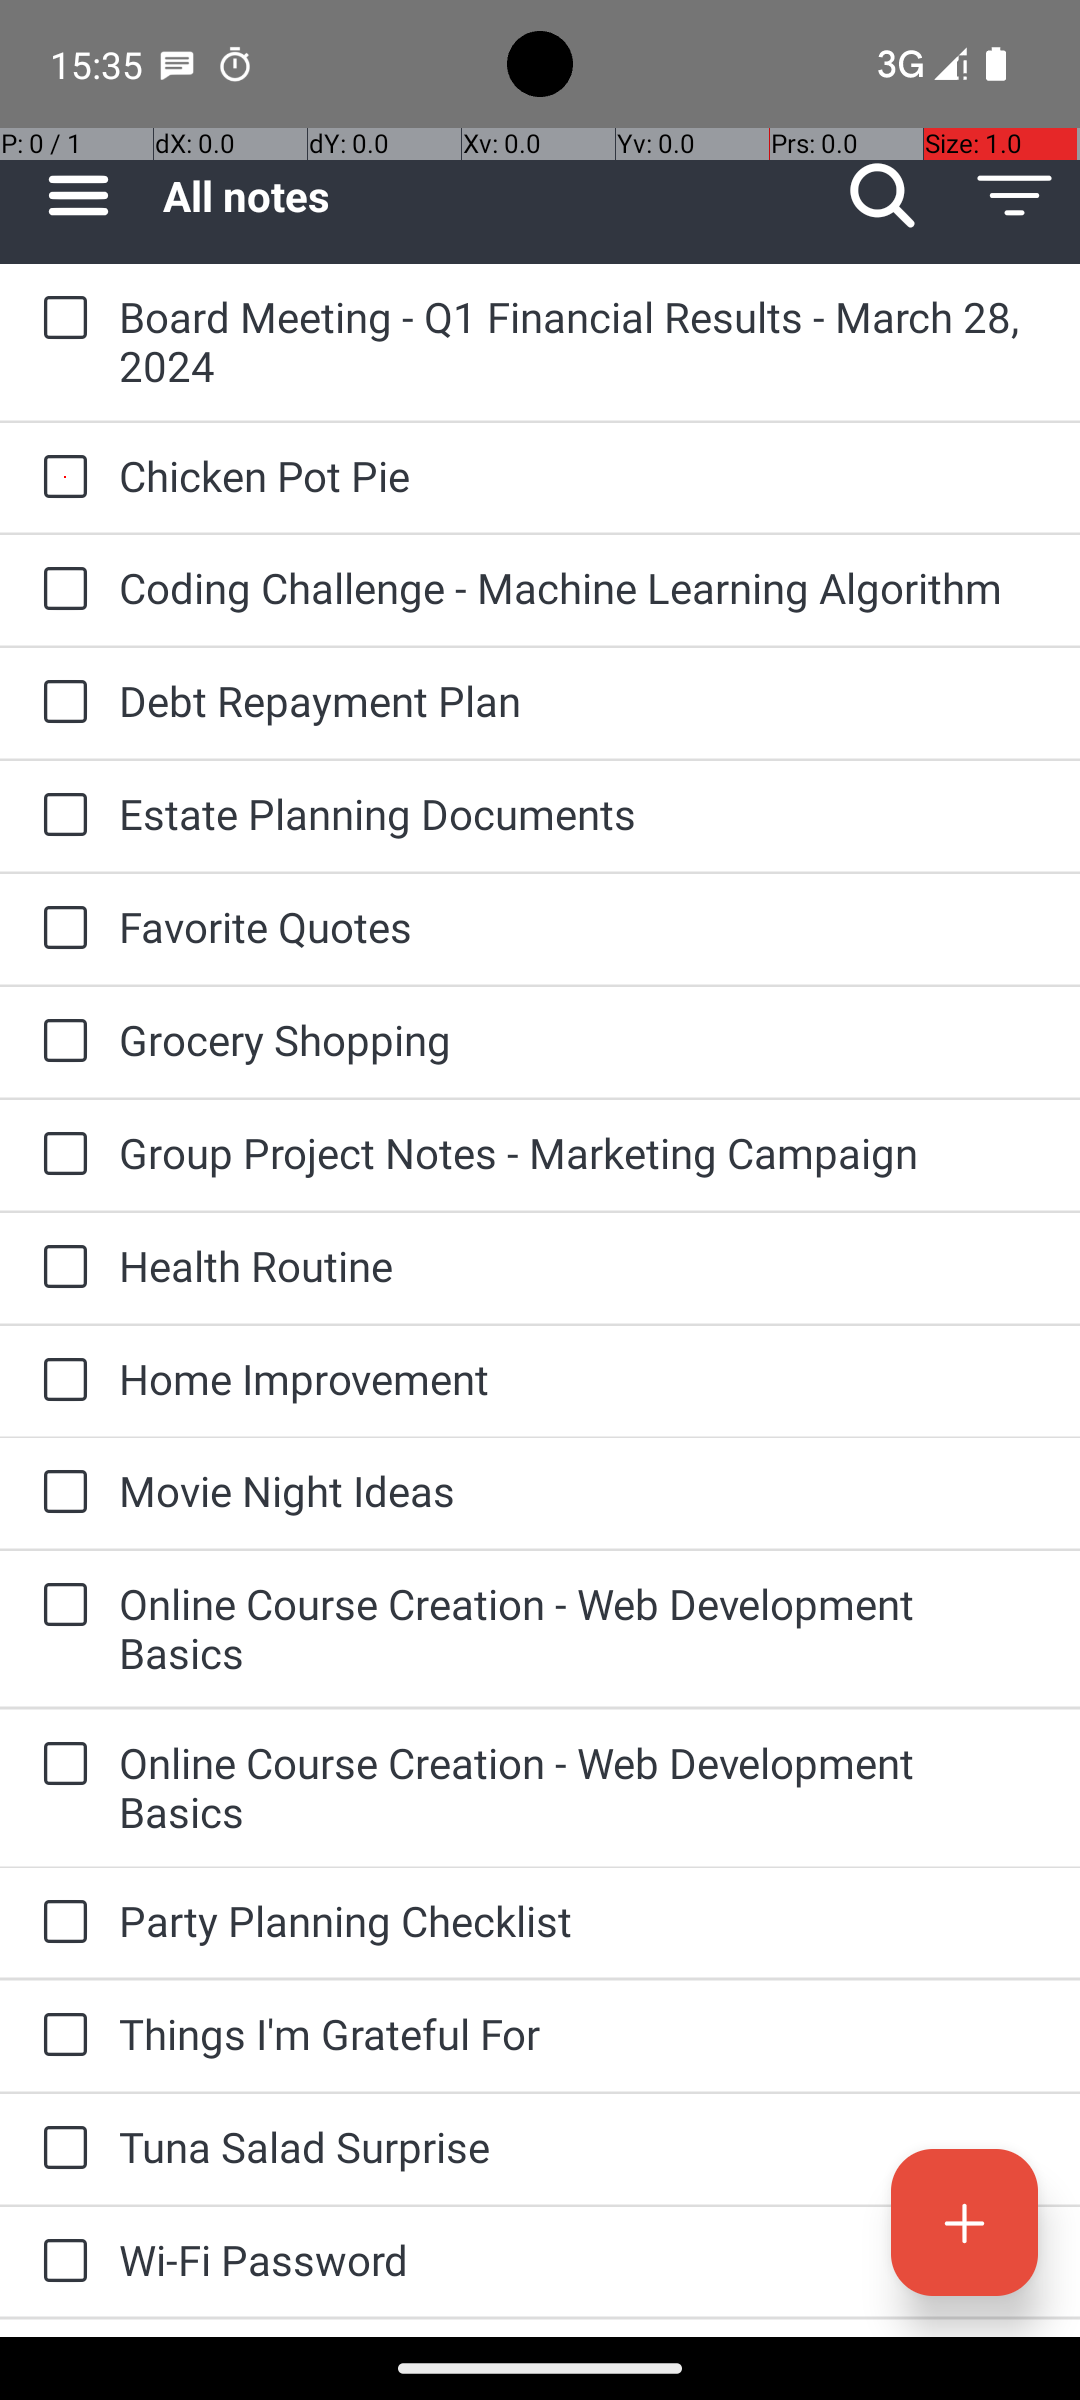  I want to click on Home Improvement, so click(580, 1378).